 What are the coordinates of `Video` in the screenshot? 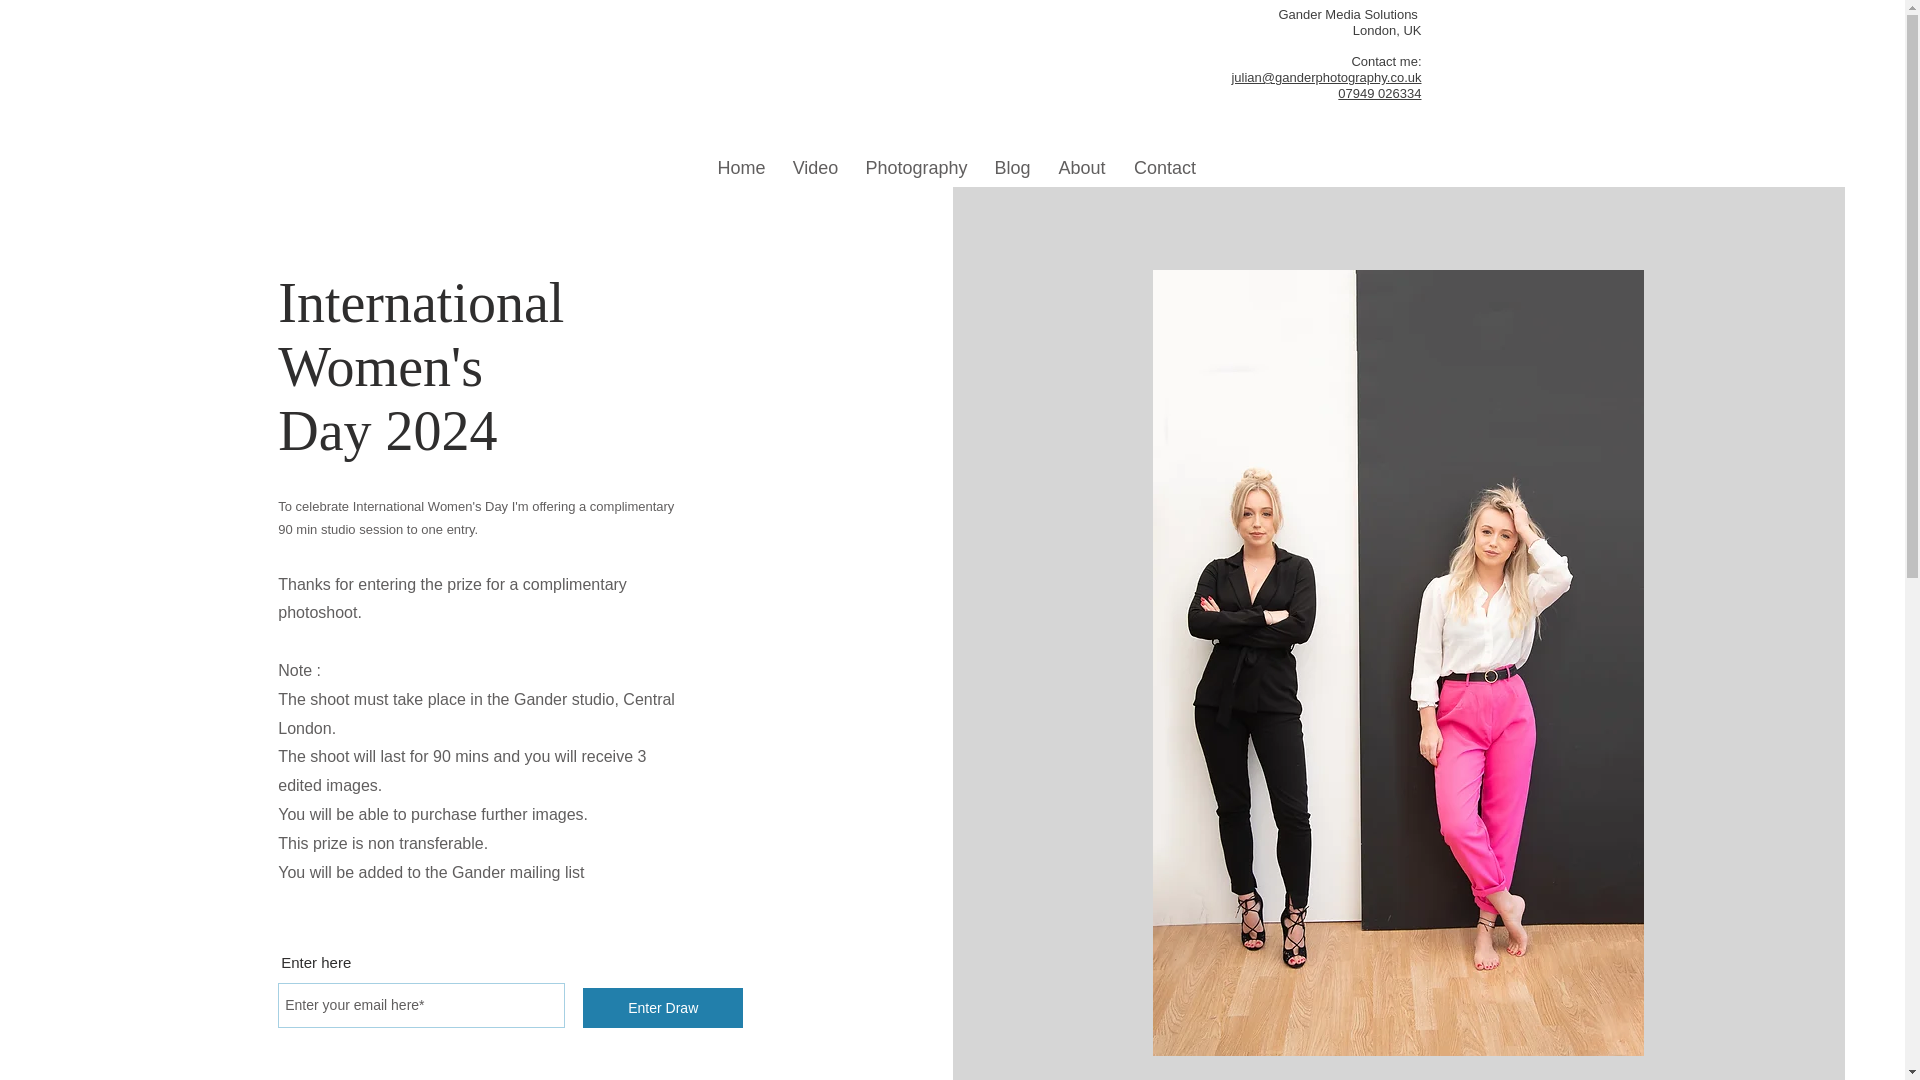 It's located at (816, 158).